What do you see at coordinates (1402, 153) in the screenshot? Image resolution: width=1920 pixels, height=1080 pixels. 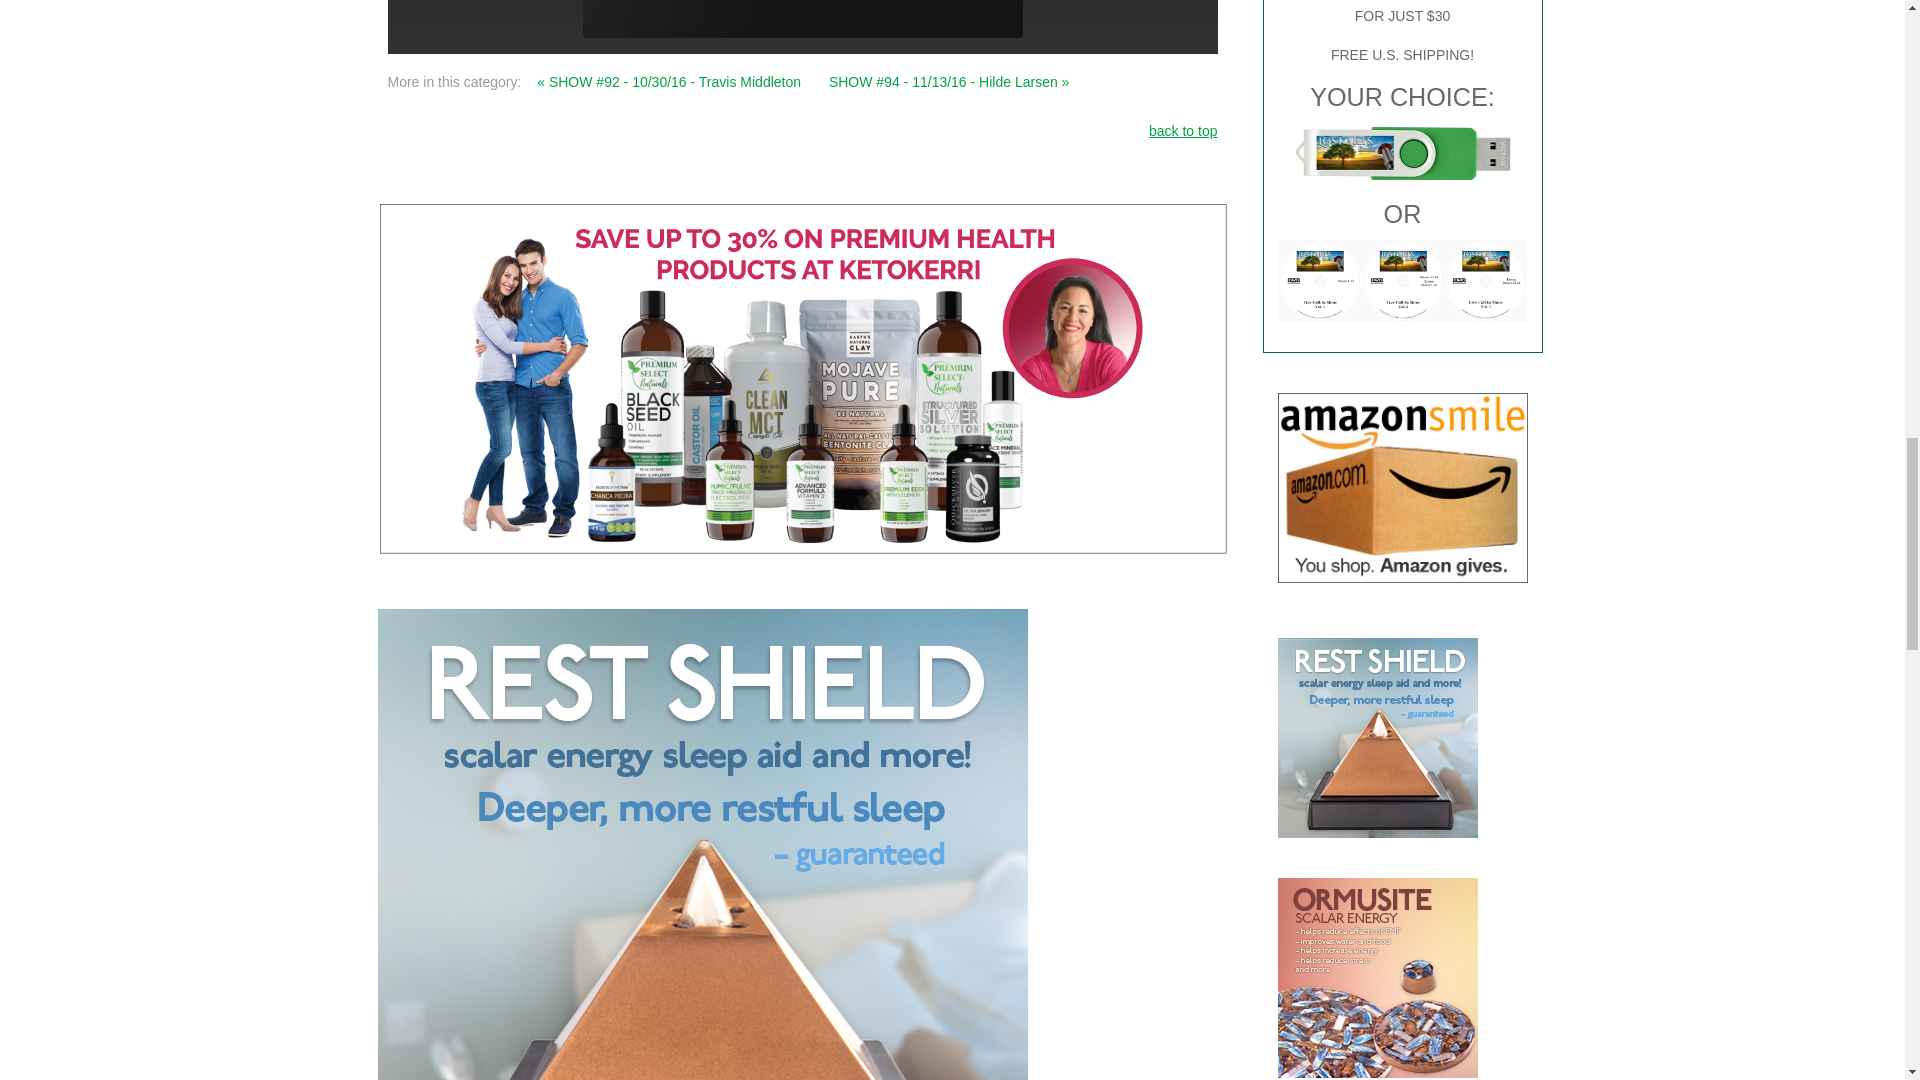 I see `Lost Arts Radio USB Flash Drive` at bounding box center [1402, 153].